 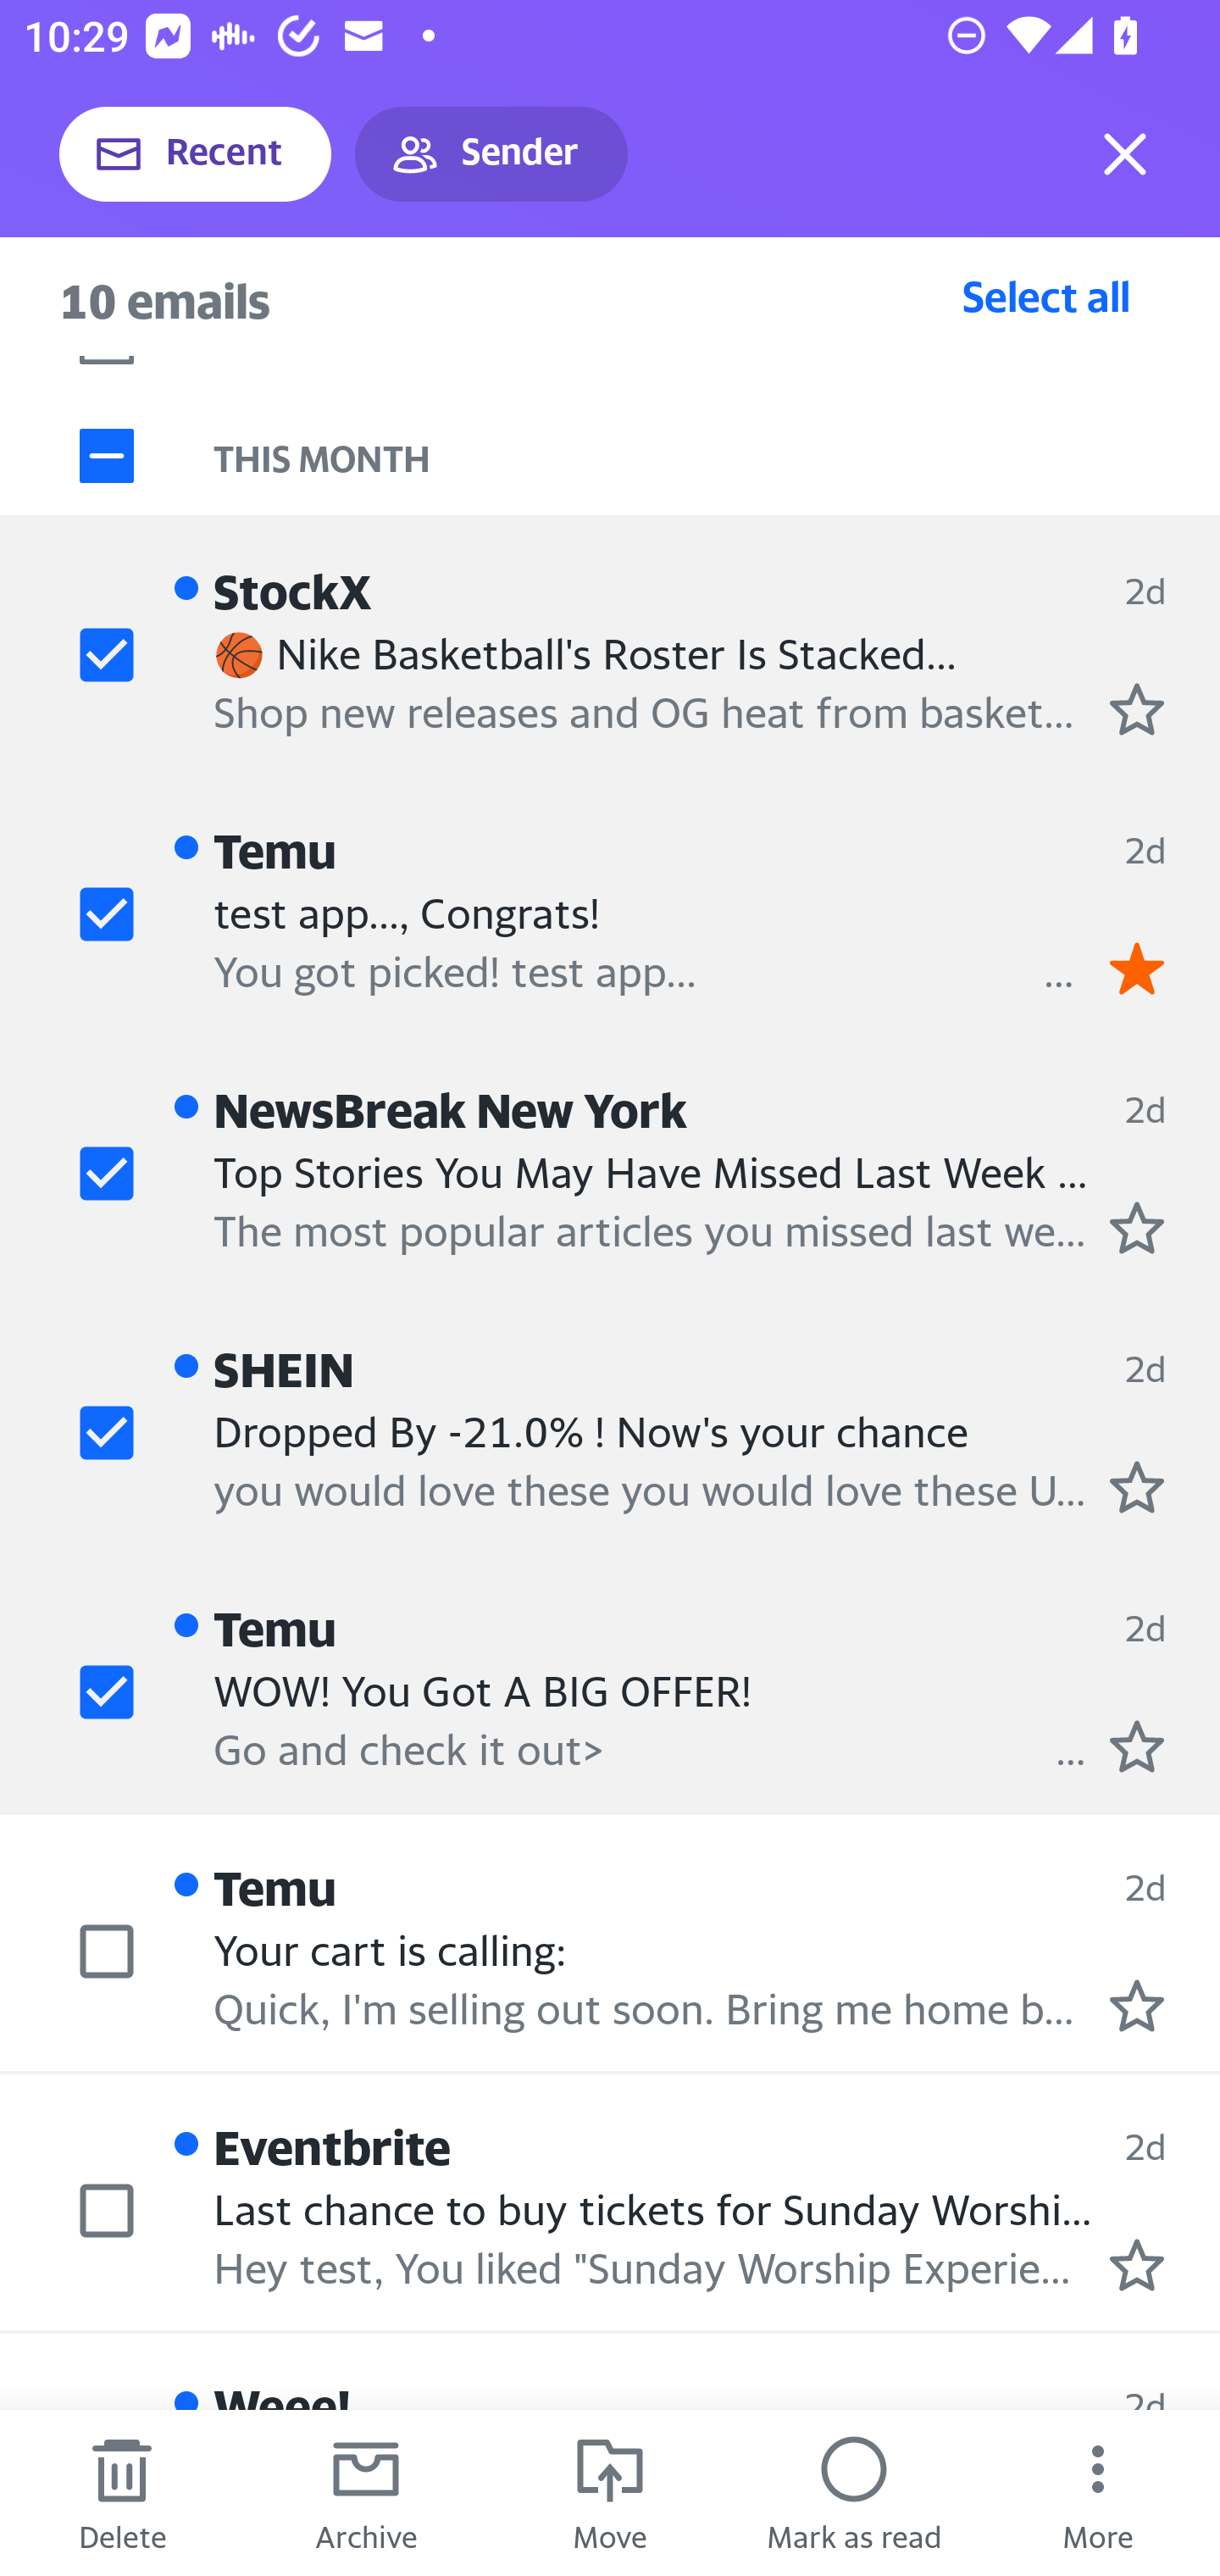 I want to click on Mark as starred., so click(x=1137, y=1227).